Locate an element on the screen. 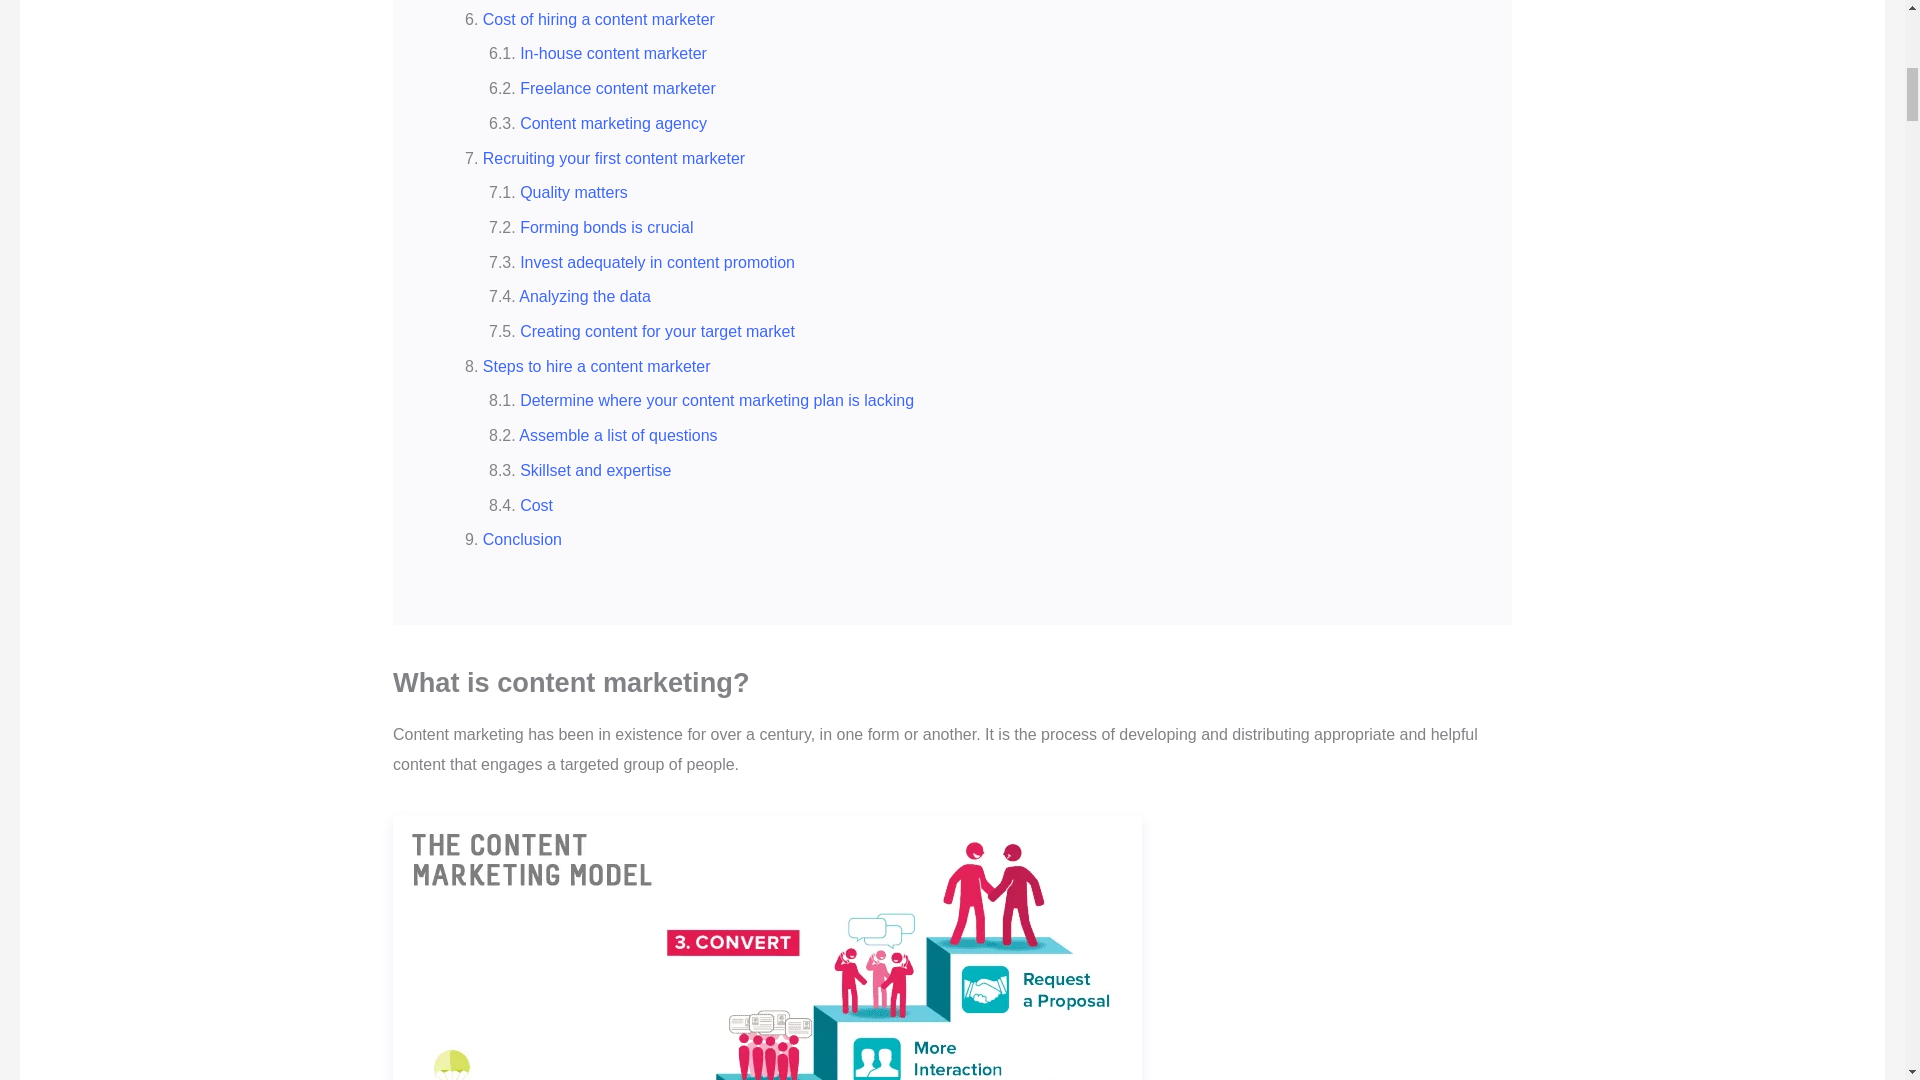 The width and height of the screenshot is (1920, 1080). Cost of hiring a content marketer is located at coordinates (598, 19).